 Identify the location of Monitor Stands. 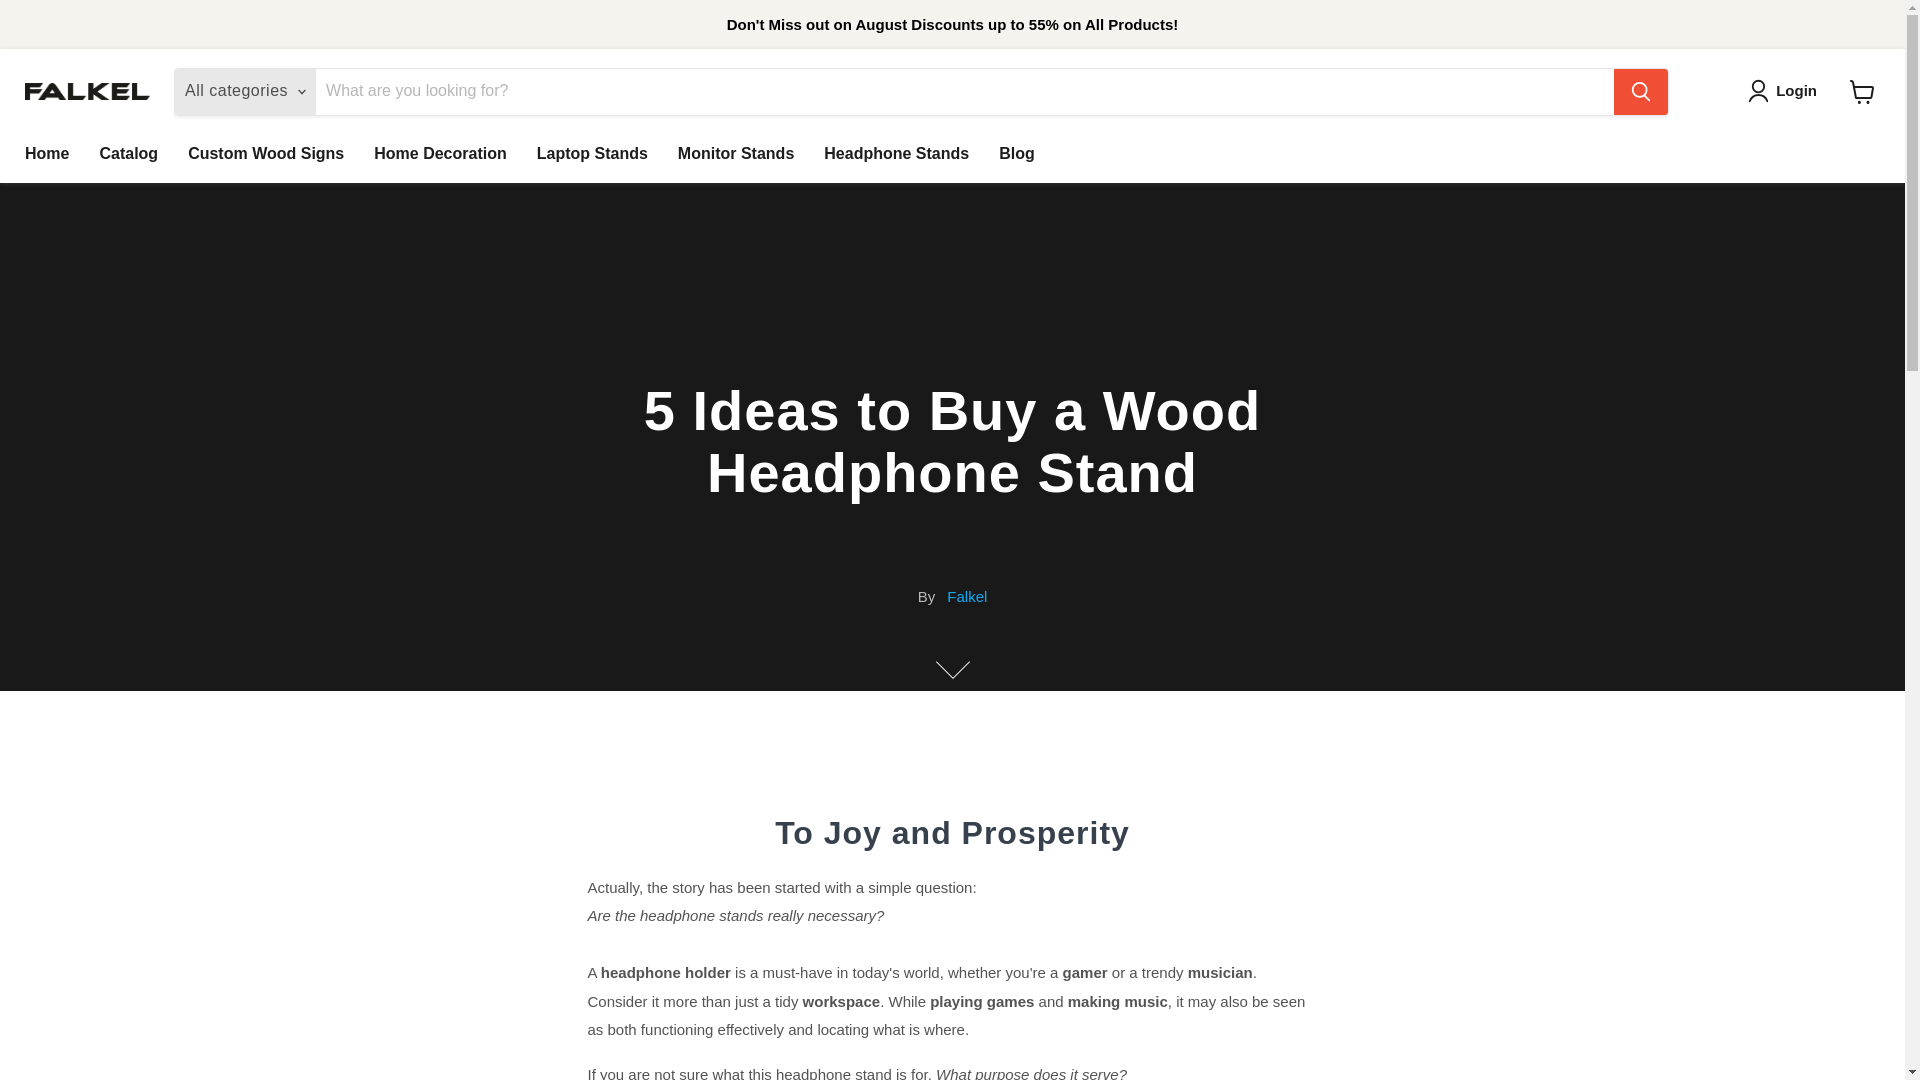
(735, 152).